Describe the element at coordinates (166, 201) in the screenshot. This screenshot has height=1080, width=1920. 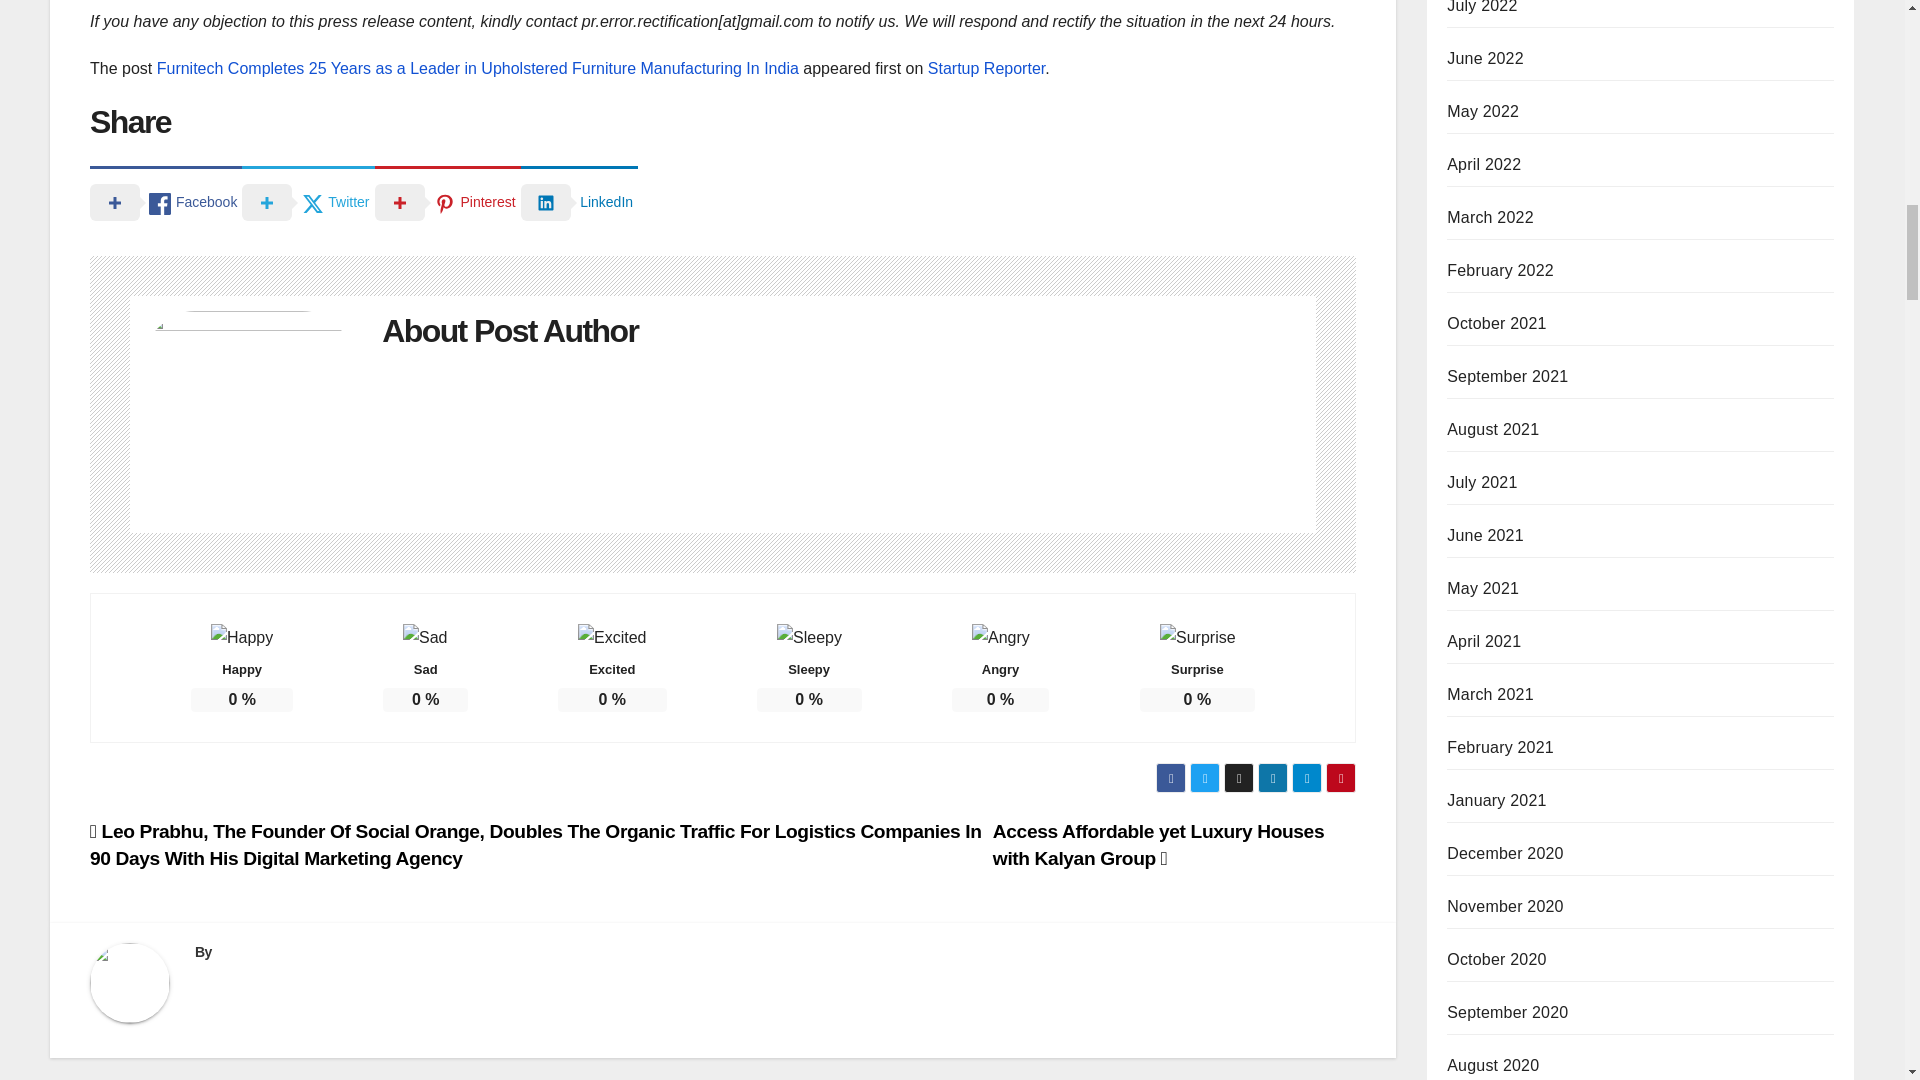
I see `Facebook` at that location.